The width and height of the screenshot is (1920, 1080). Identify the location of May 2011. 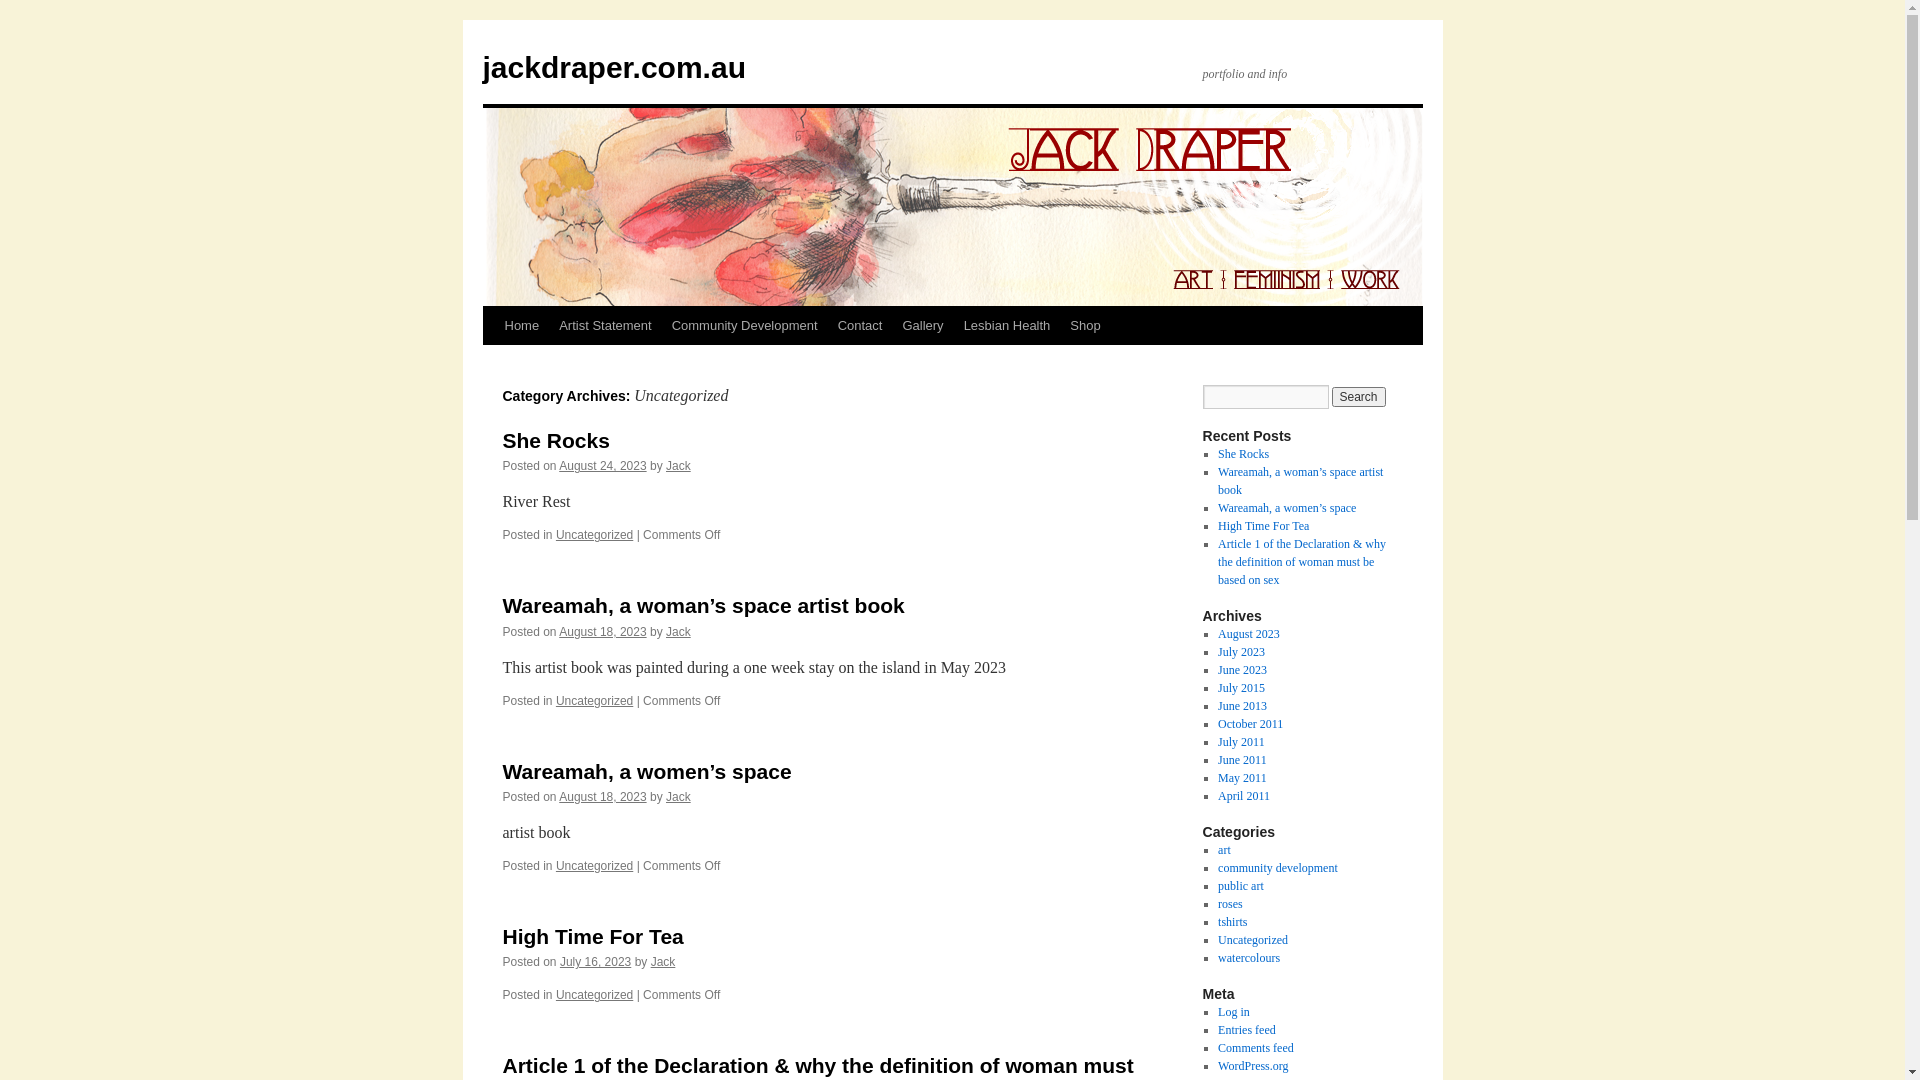
(1242, 778).